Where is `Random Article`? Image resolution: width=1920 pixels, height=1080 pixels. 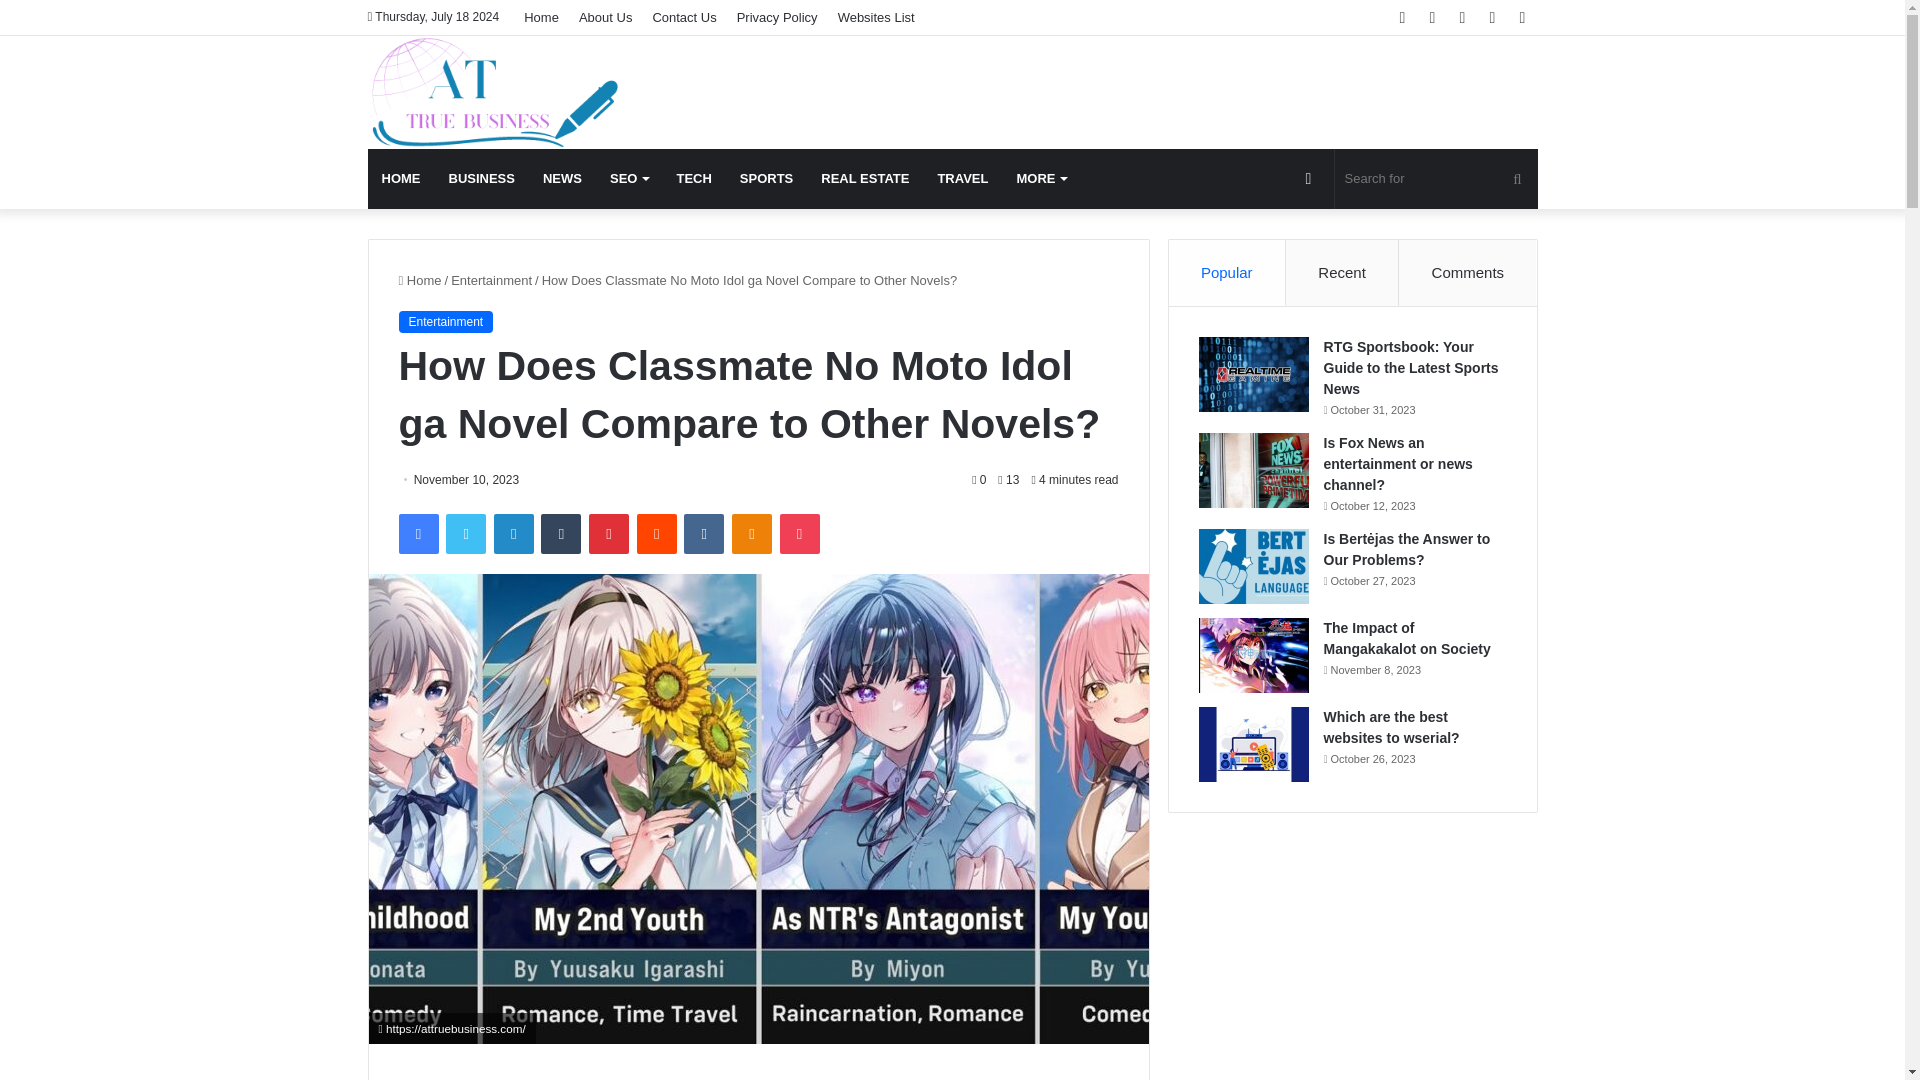 Random Article is located at coordinates (1309, 179).